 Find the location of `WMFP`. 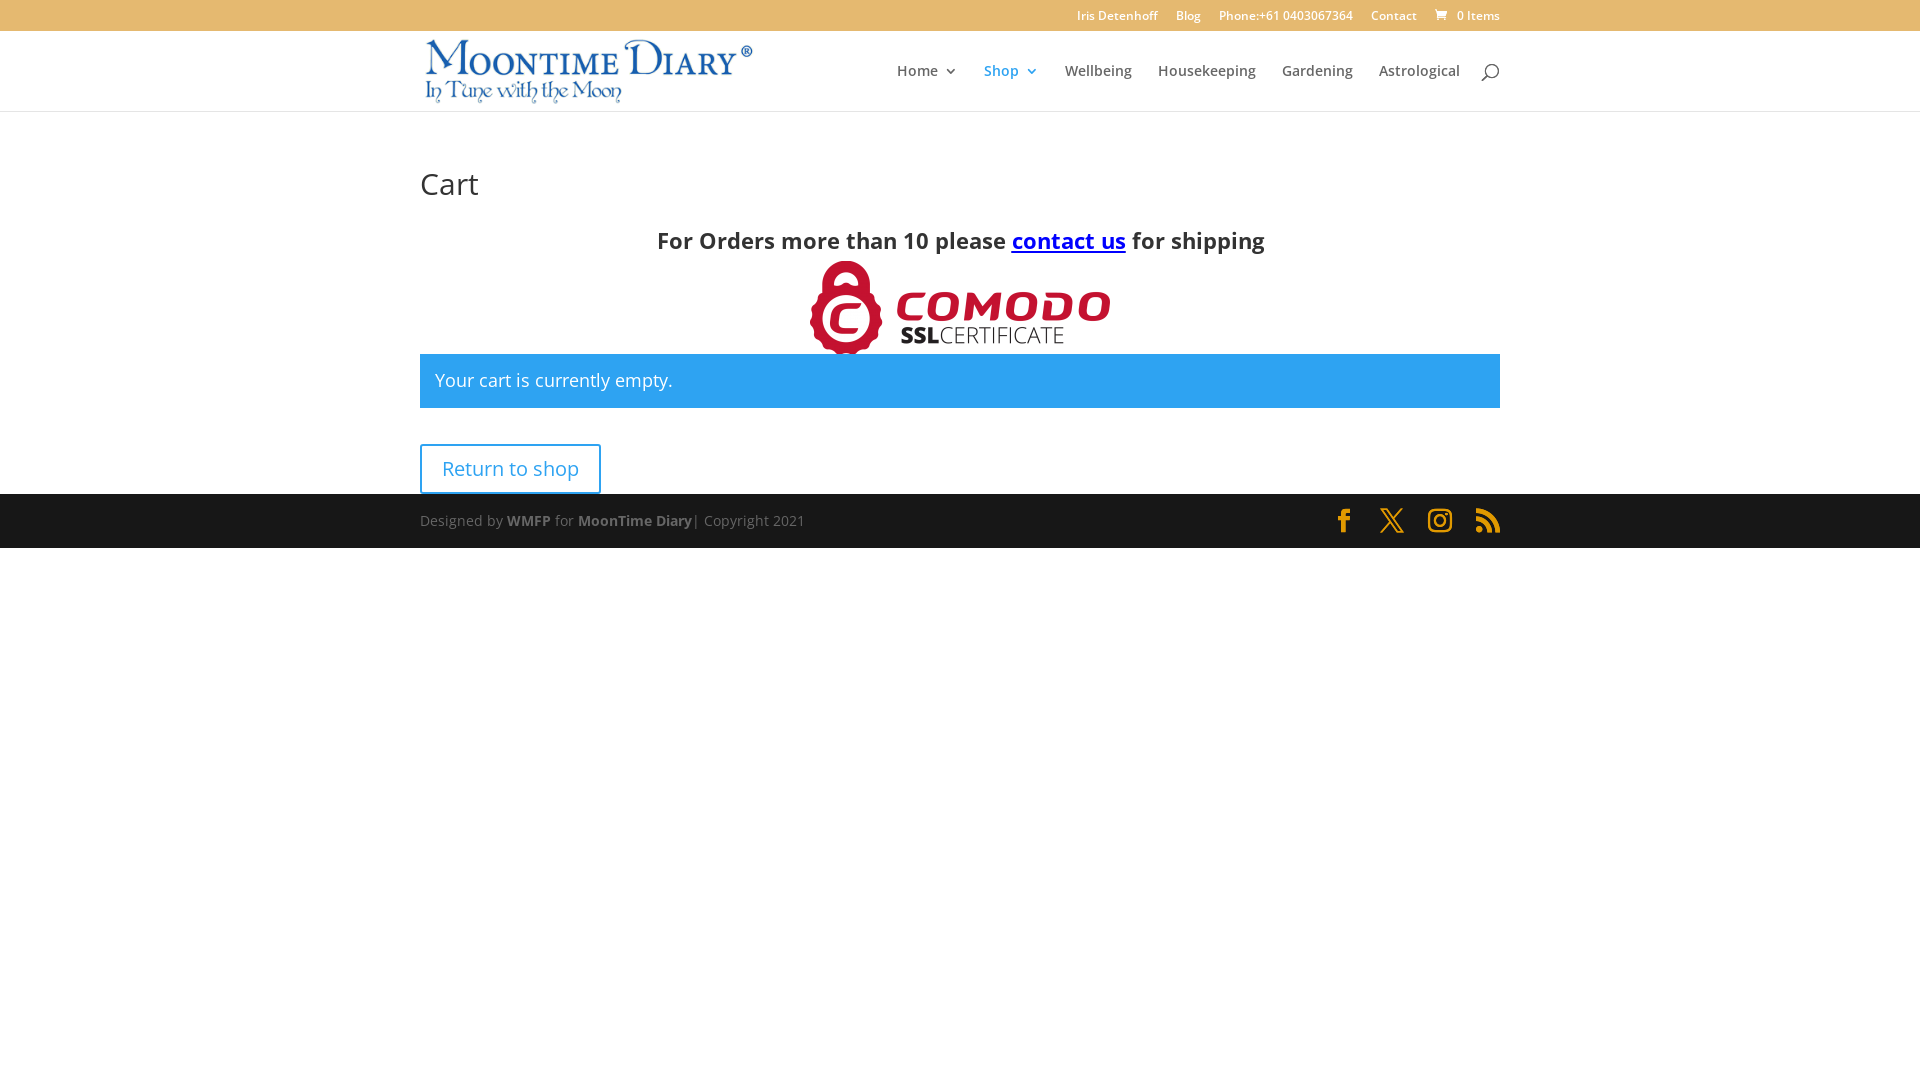

WMFP is located at coordinates (528, 520).